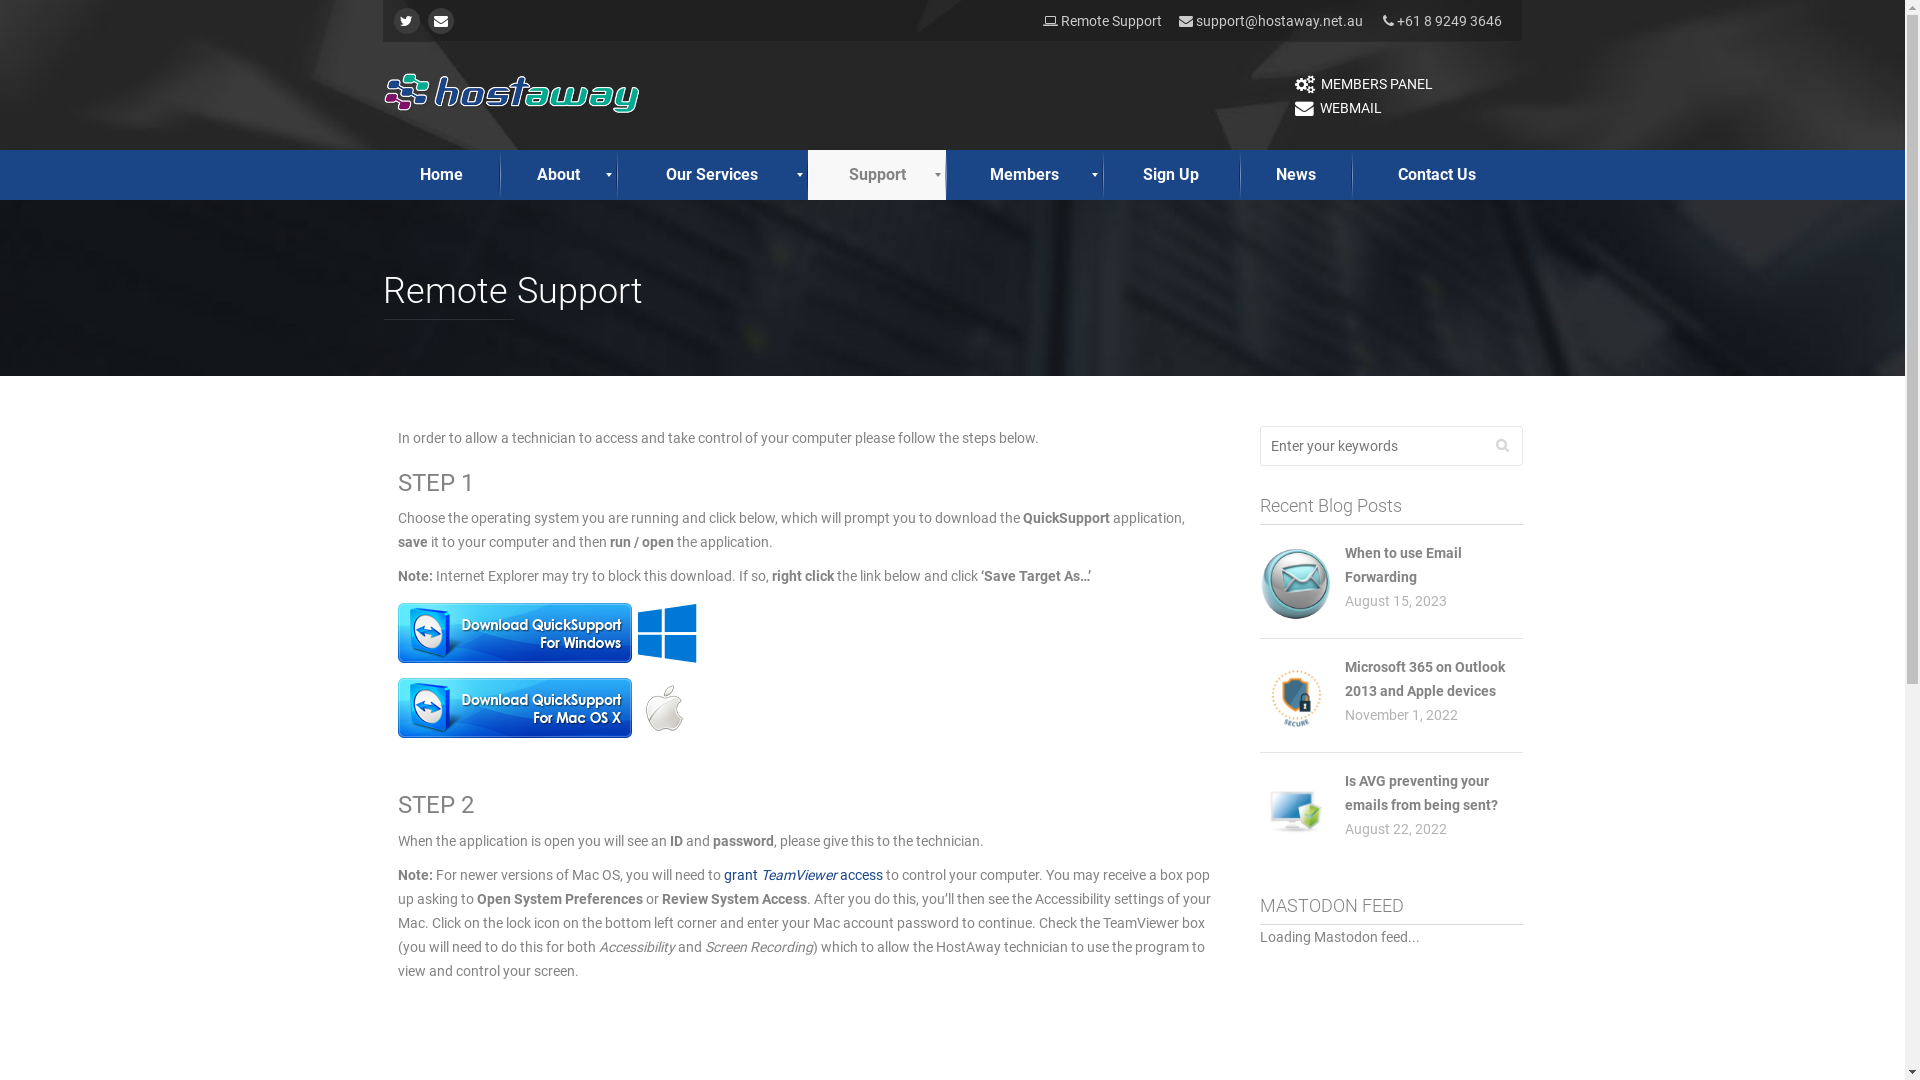 The image size is (1920, 1080). What do you see at coordinates (877, 175) in the screenshot?
I see `Support` at bounding box center [877, 175].